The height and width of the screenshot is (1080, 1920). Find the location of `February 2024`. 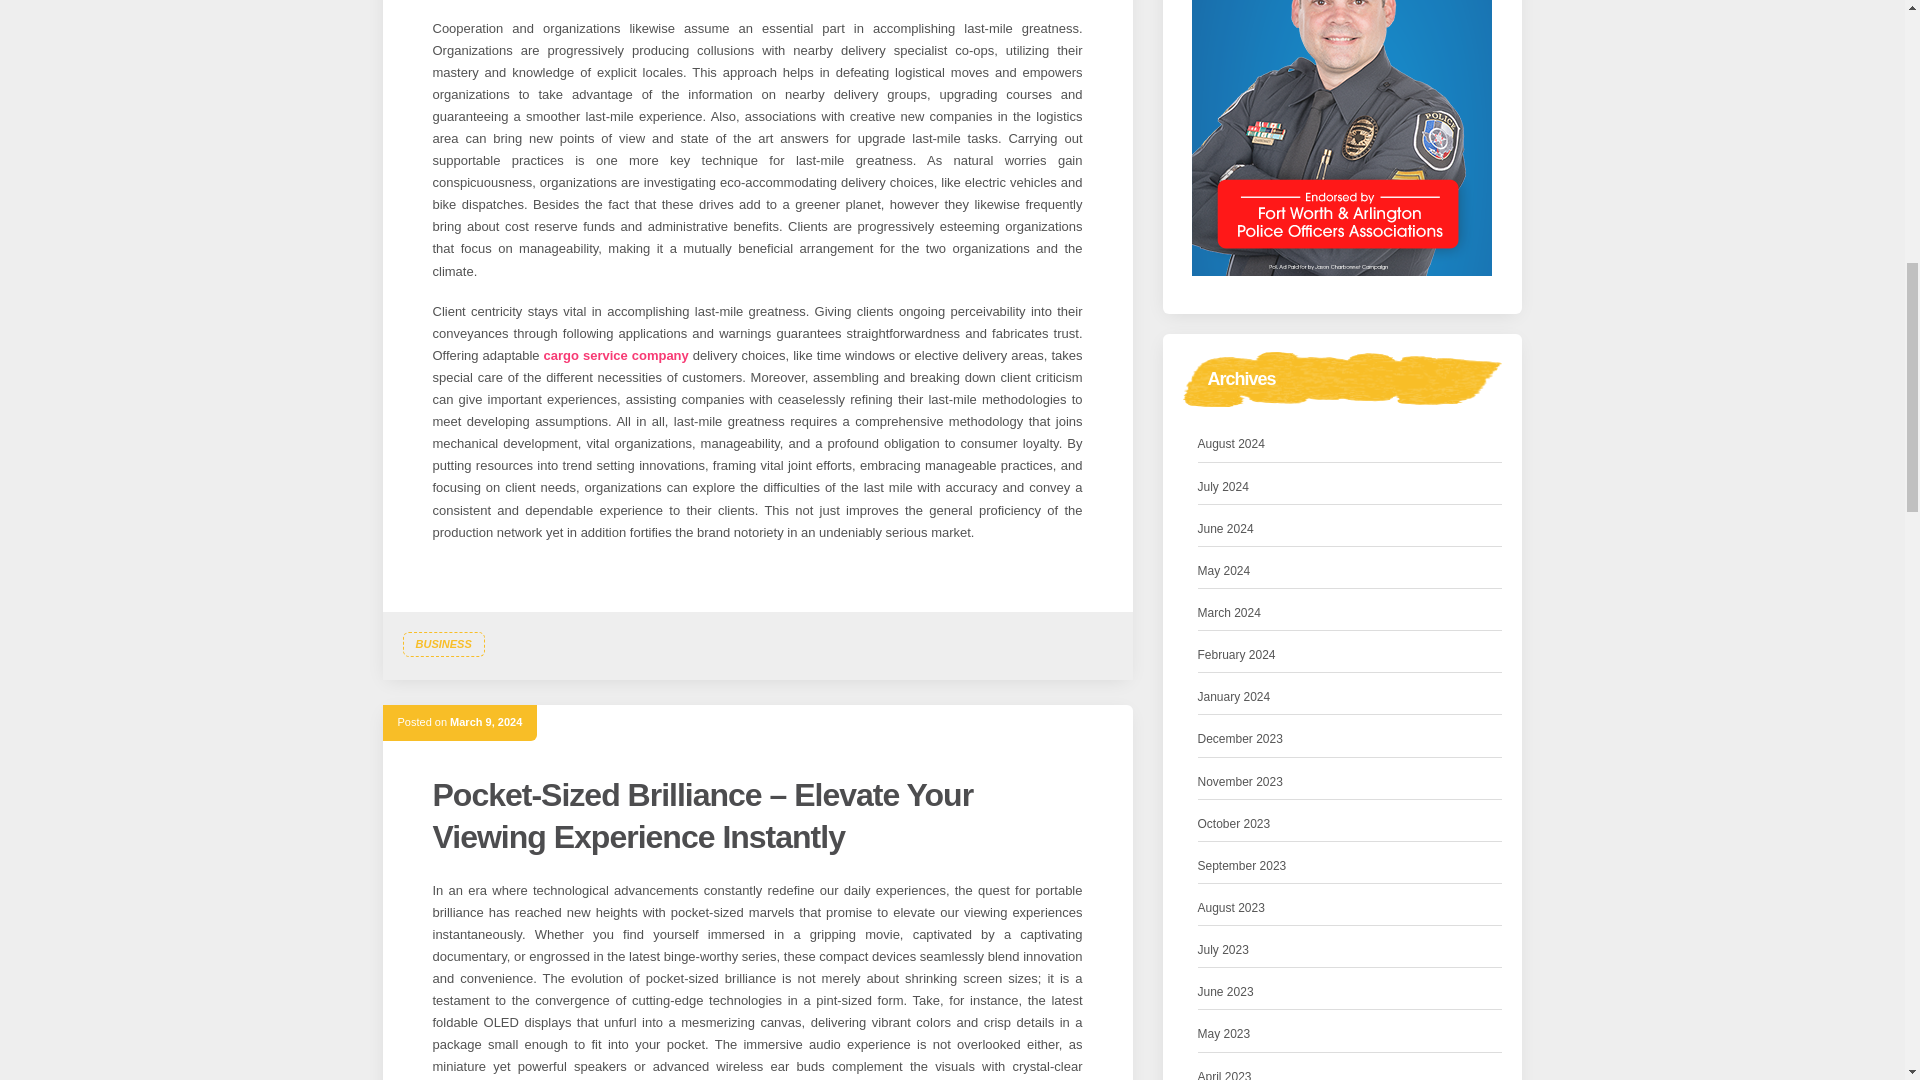

February 2024 is located at coordinates (1237, 655).